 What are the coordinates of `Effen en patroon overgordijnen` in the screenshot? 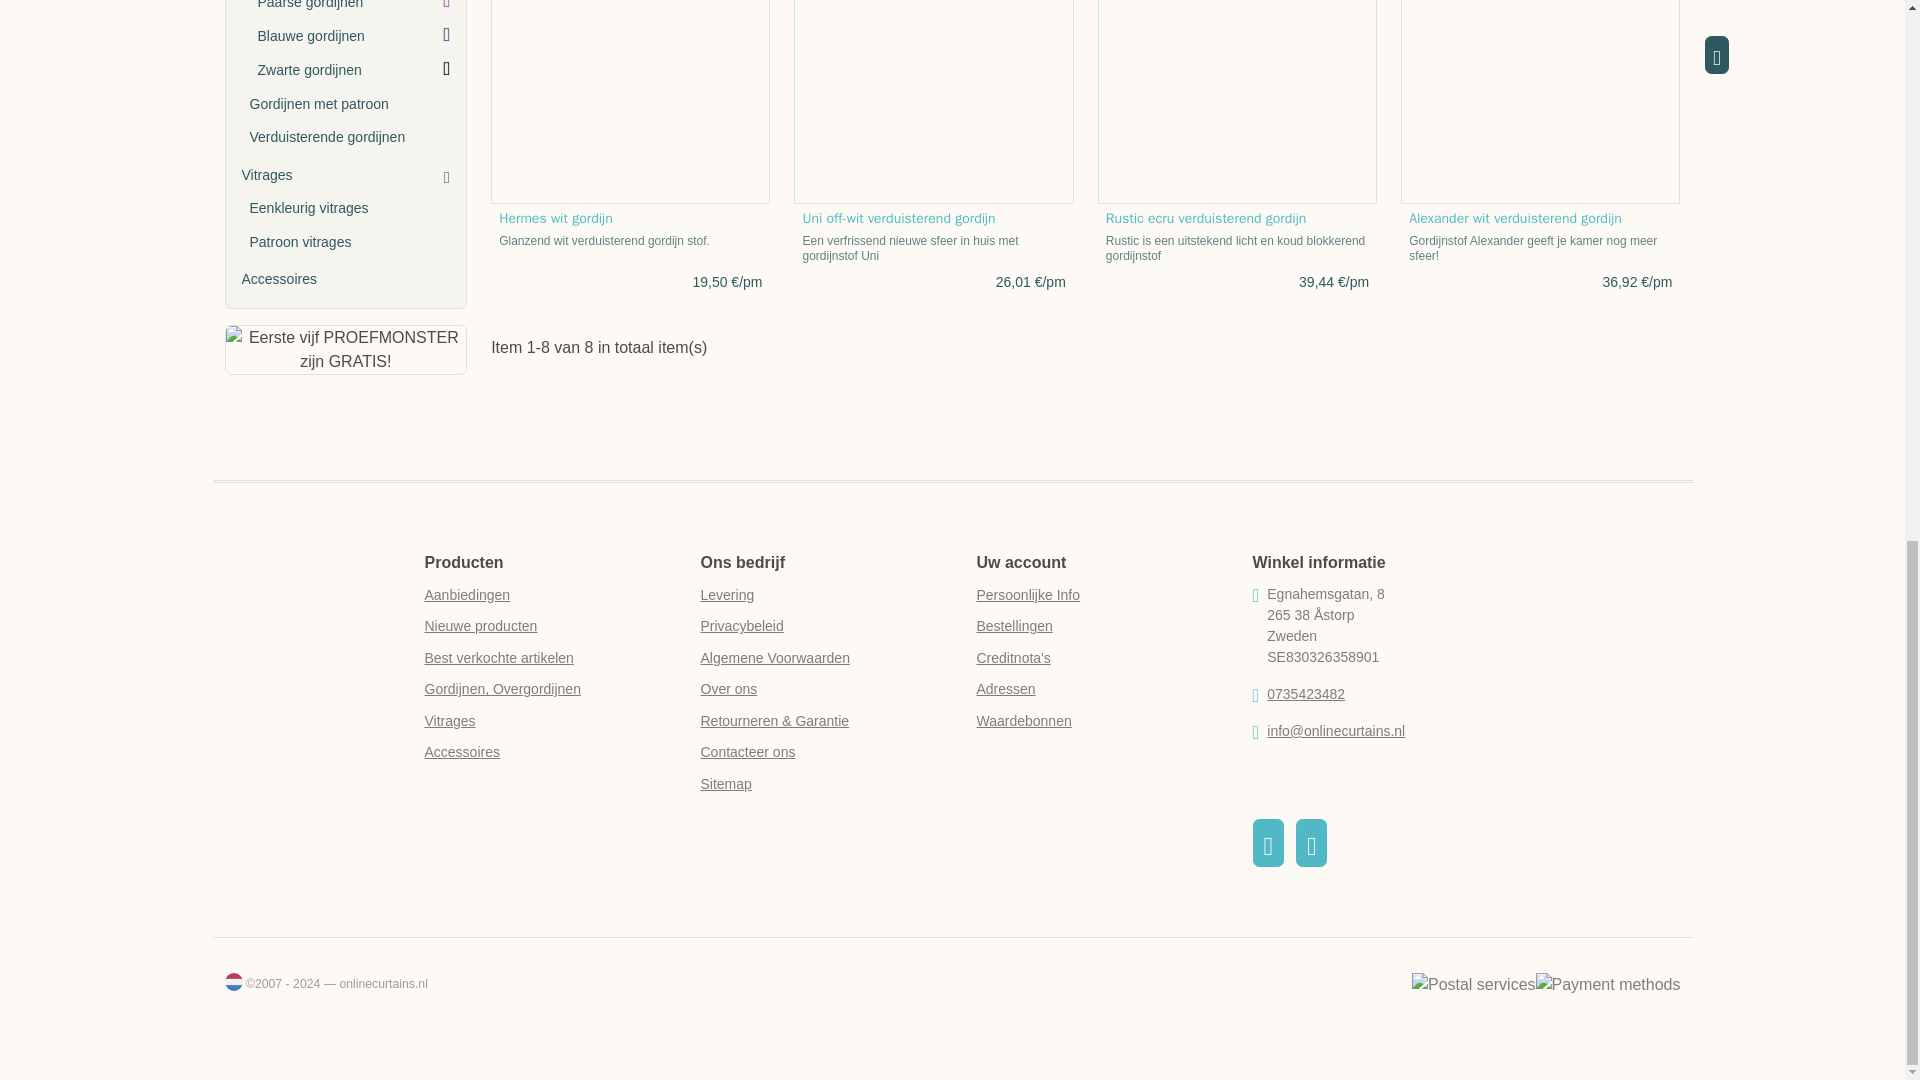 It's located at (502, 688).